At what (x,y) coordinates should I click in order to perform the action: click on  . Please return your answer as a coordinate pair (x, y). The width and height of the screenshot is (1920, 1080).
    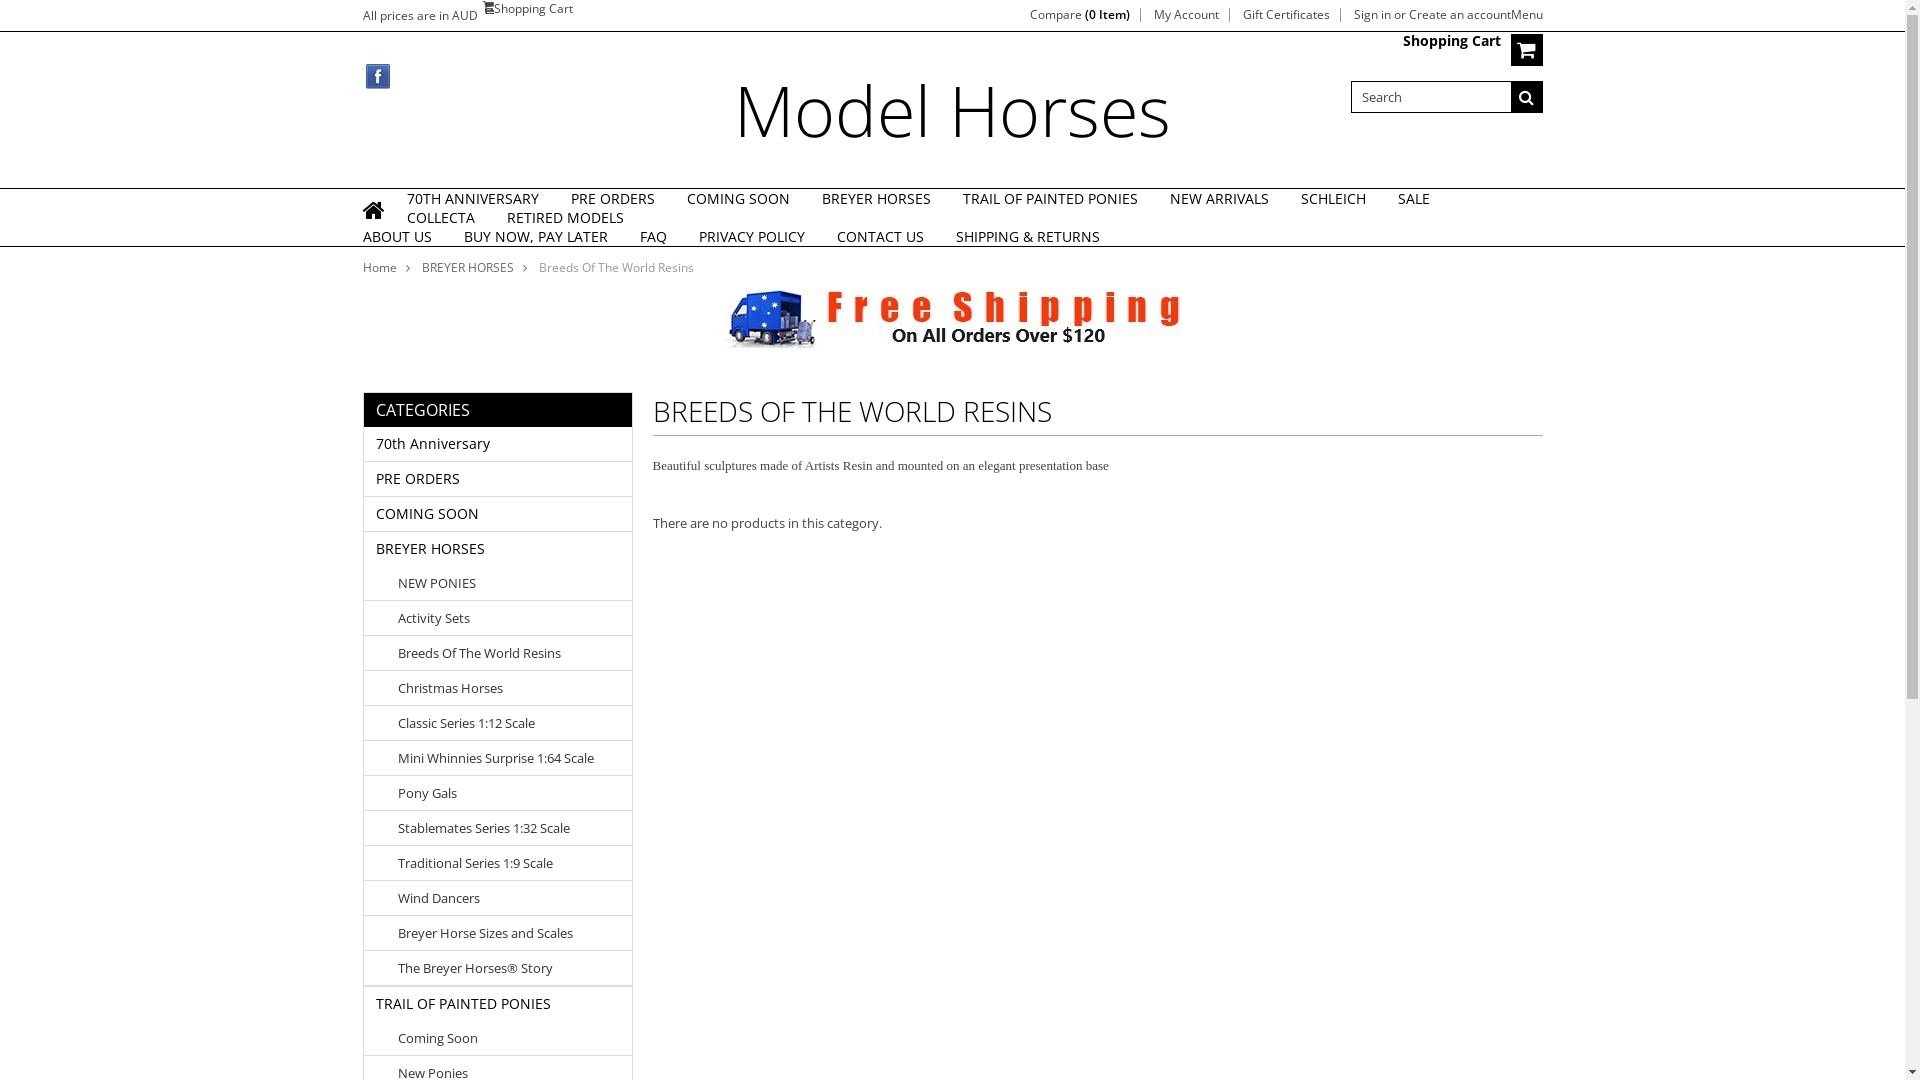
    Looking at the image, I should click on (374, 223).